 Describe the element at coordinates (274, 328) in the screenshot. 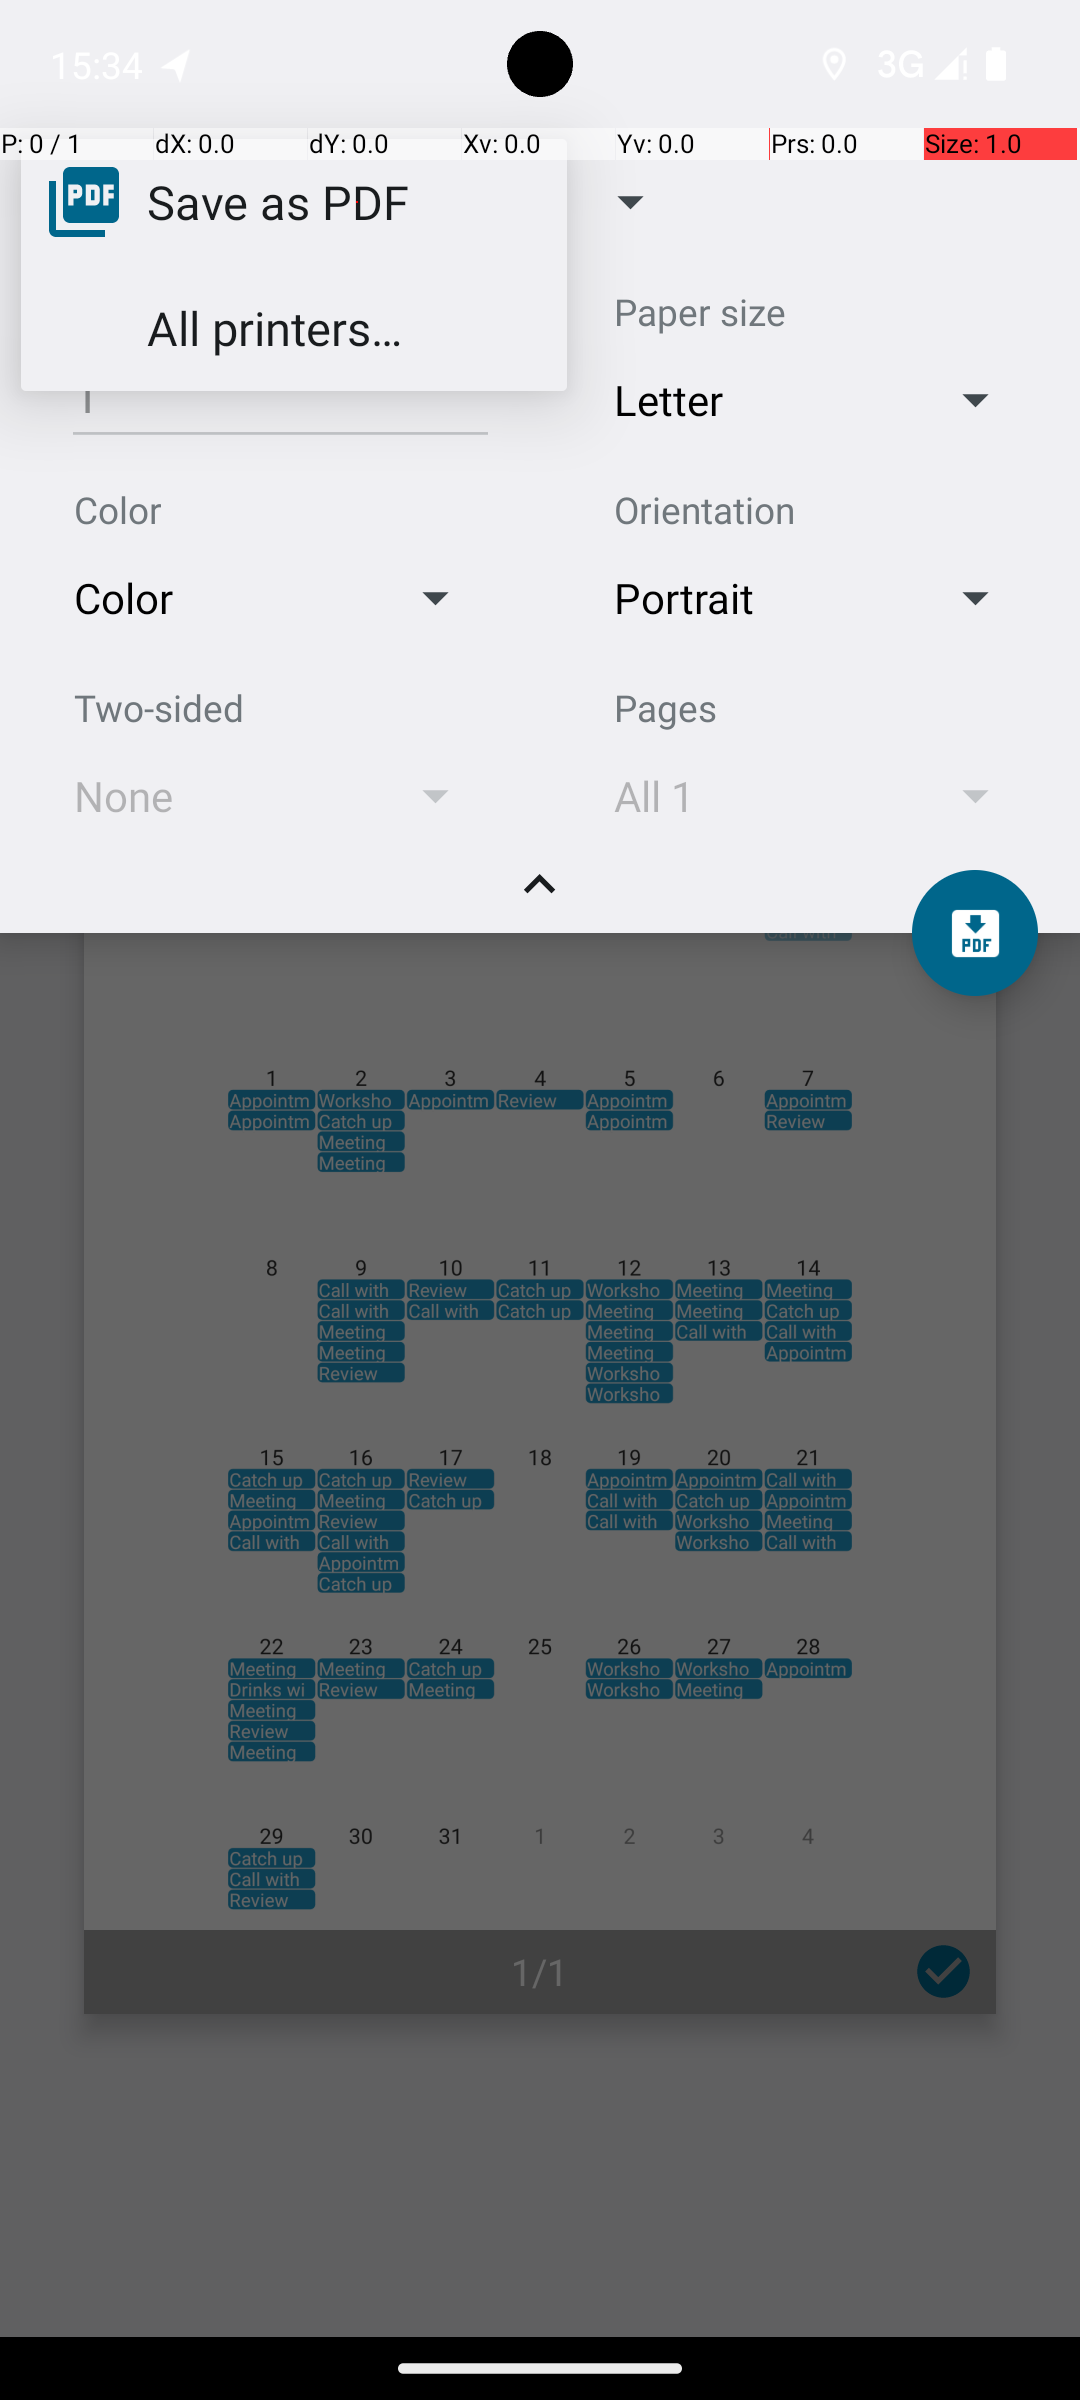

I see `All printers…` at that location.